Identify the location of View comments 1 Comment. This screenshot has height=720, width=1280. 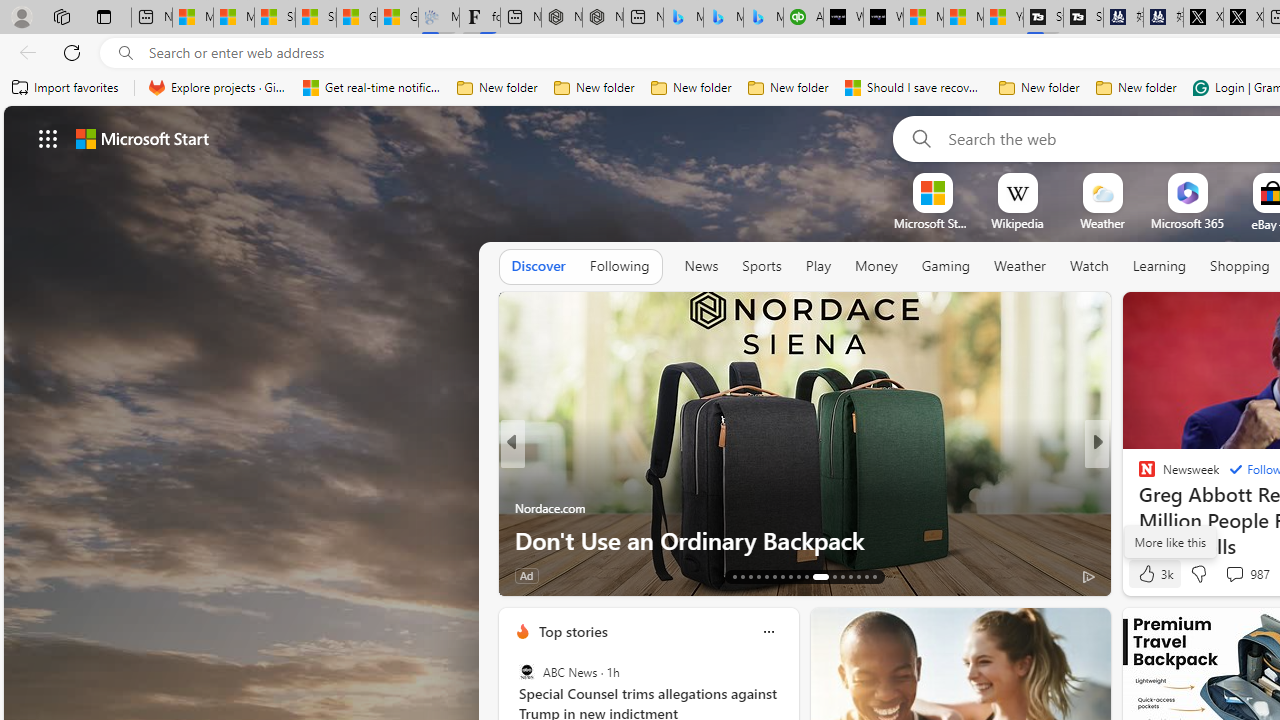
(613, 576).